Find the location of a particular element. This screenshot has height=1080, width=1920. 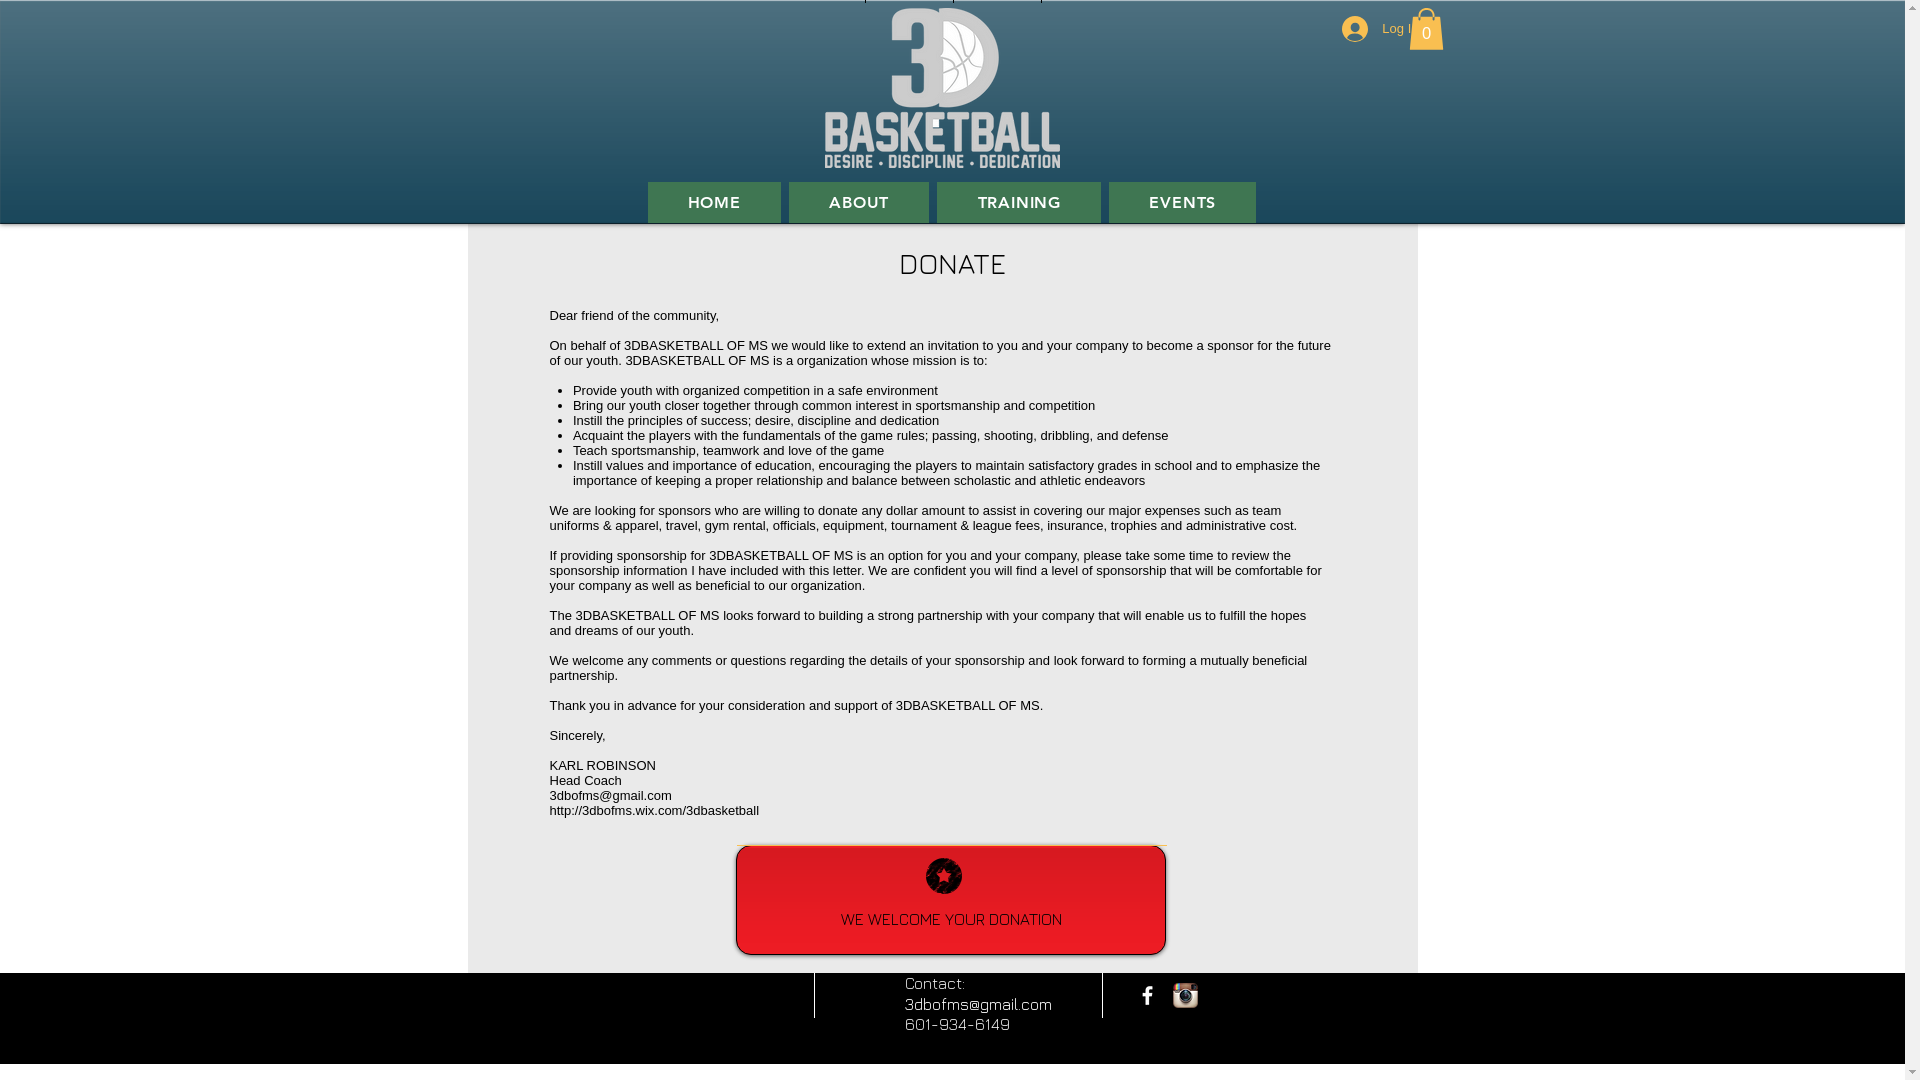

ABOUT is located at coordinates (859, 202).